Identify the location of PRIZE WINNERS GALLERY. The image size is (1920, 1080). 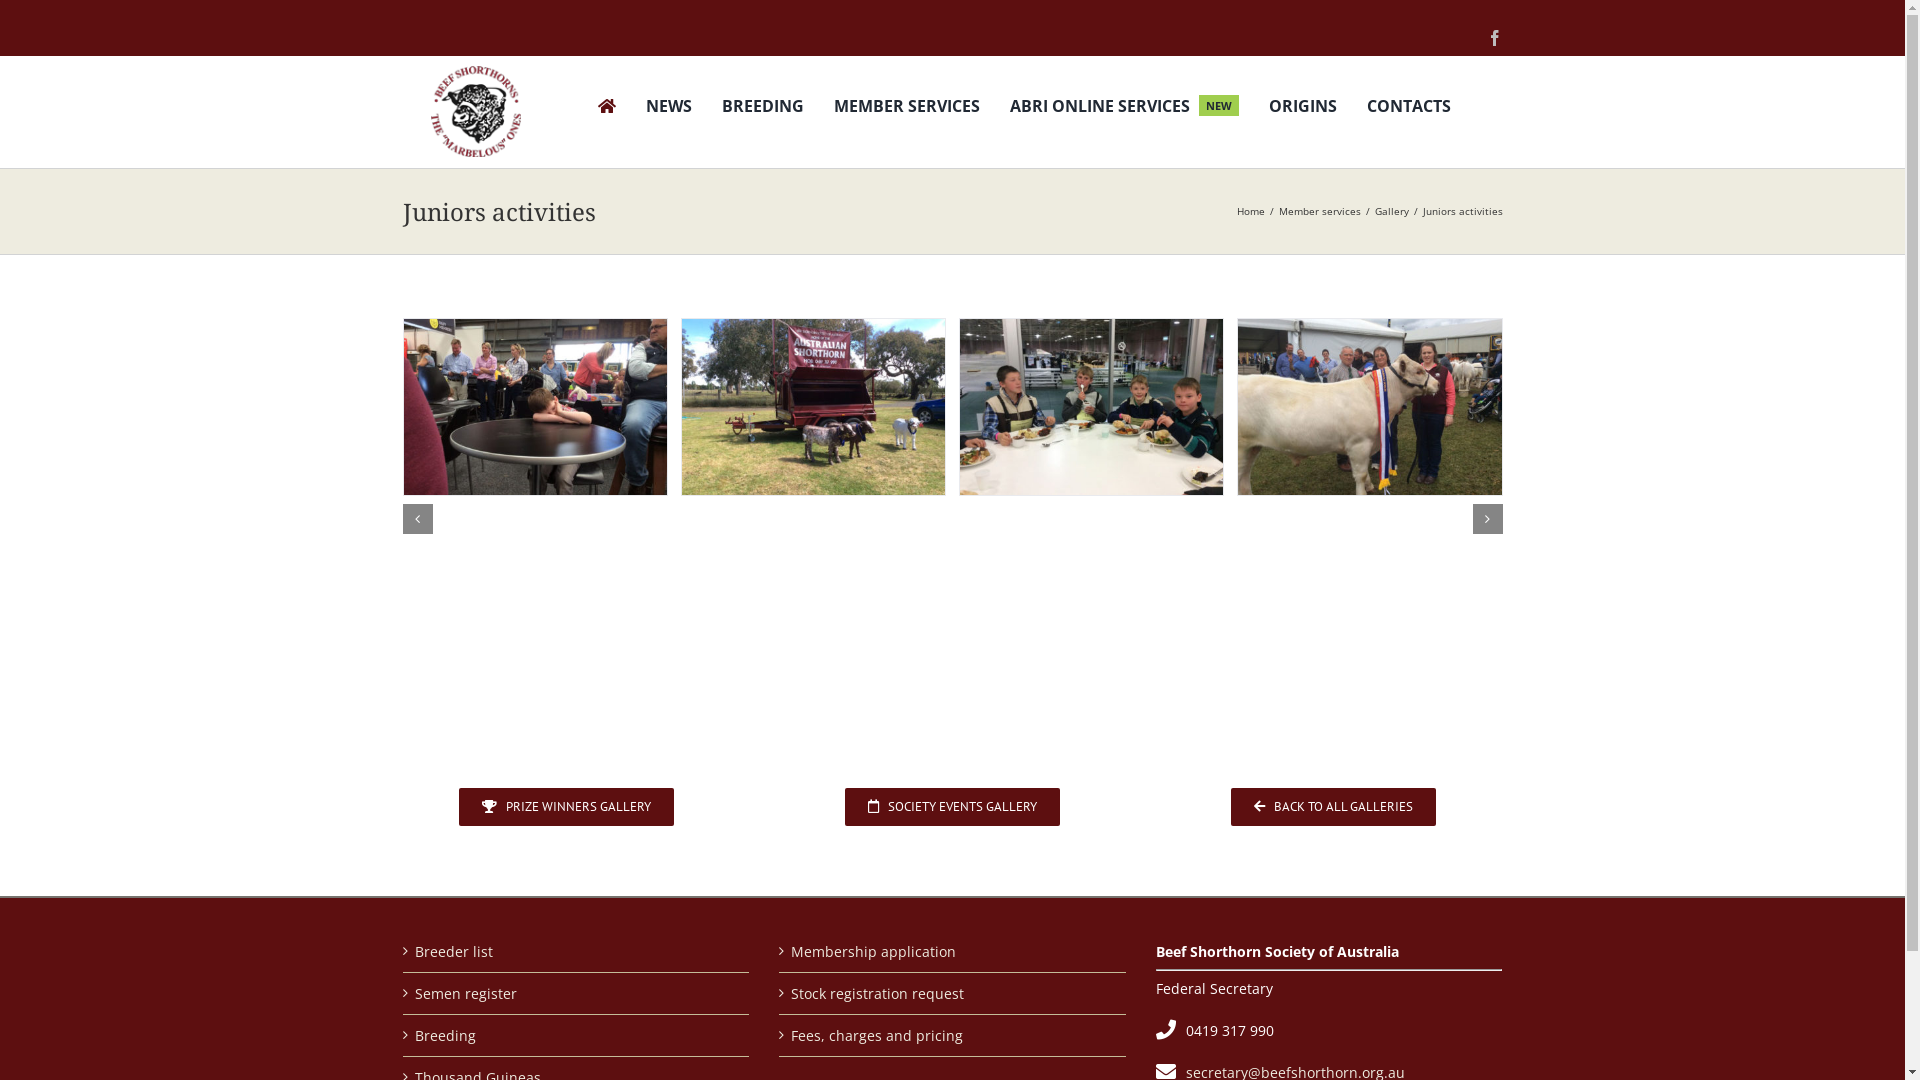
(566, 807).